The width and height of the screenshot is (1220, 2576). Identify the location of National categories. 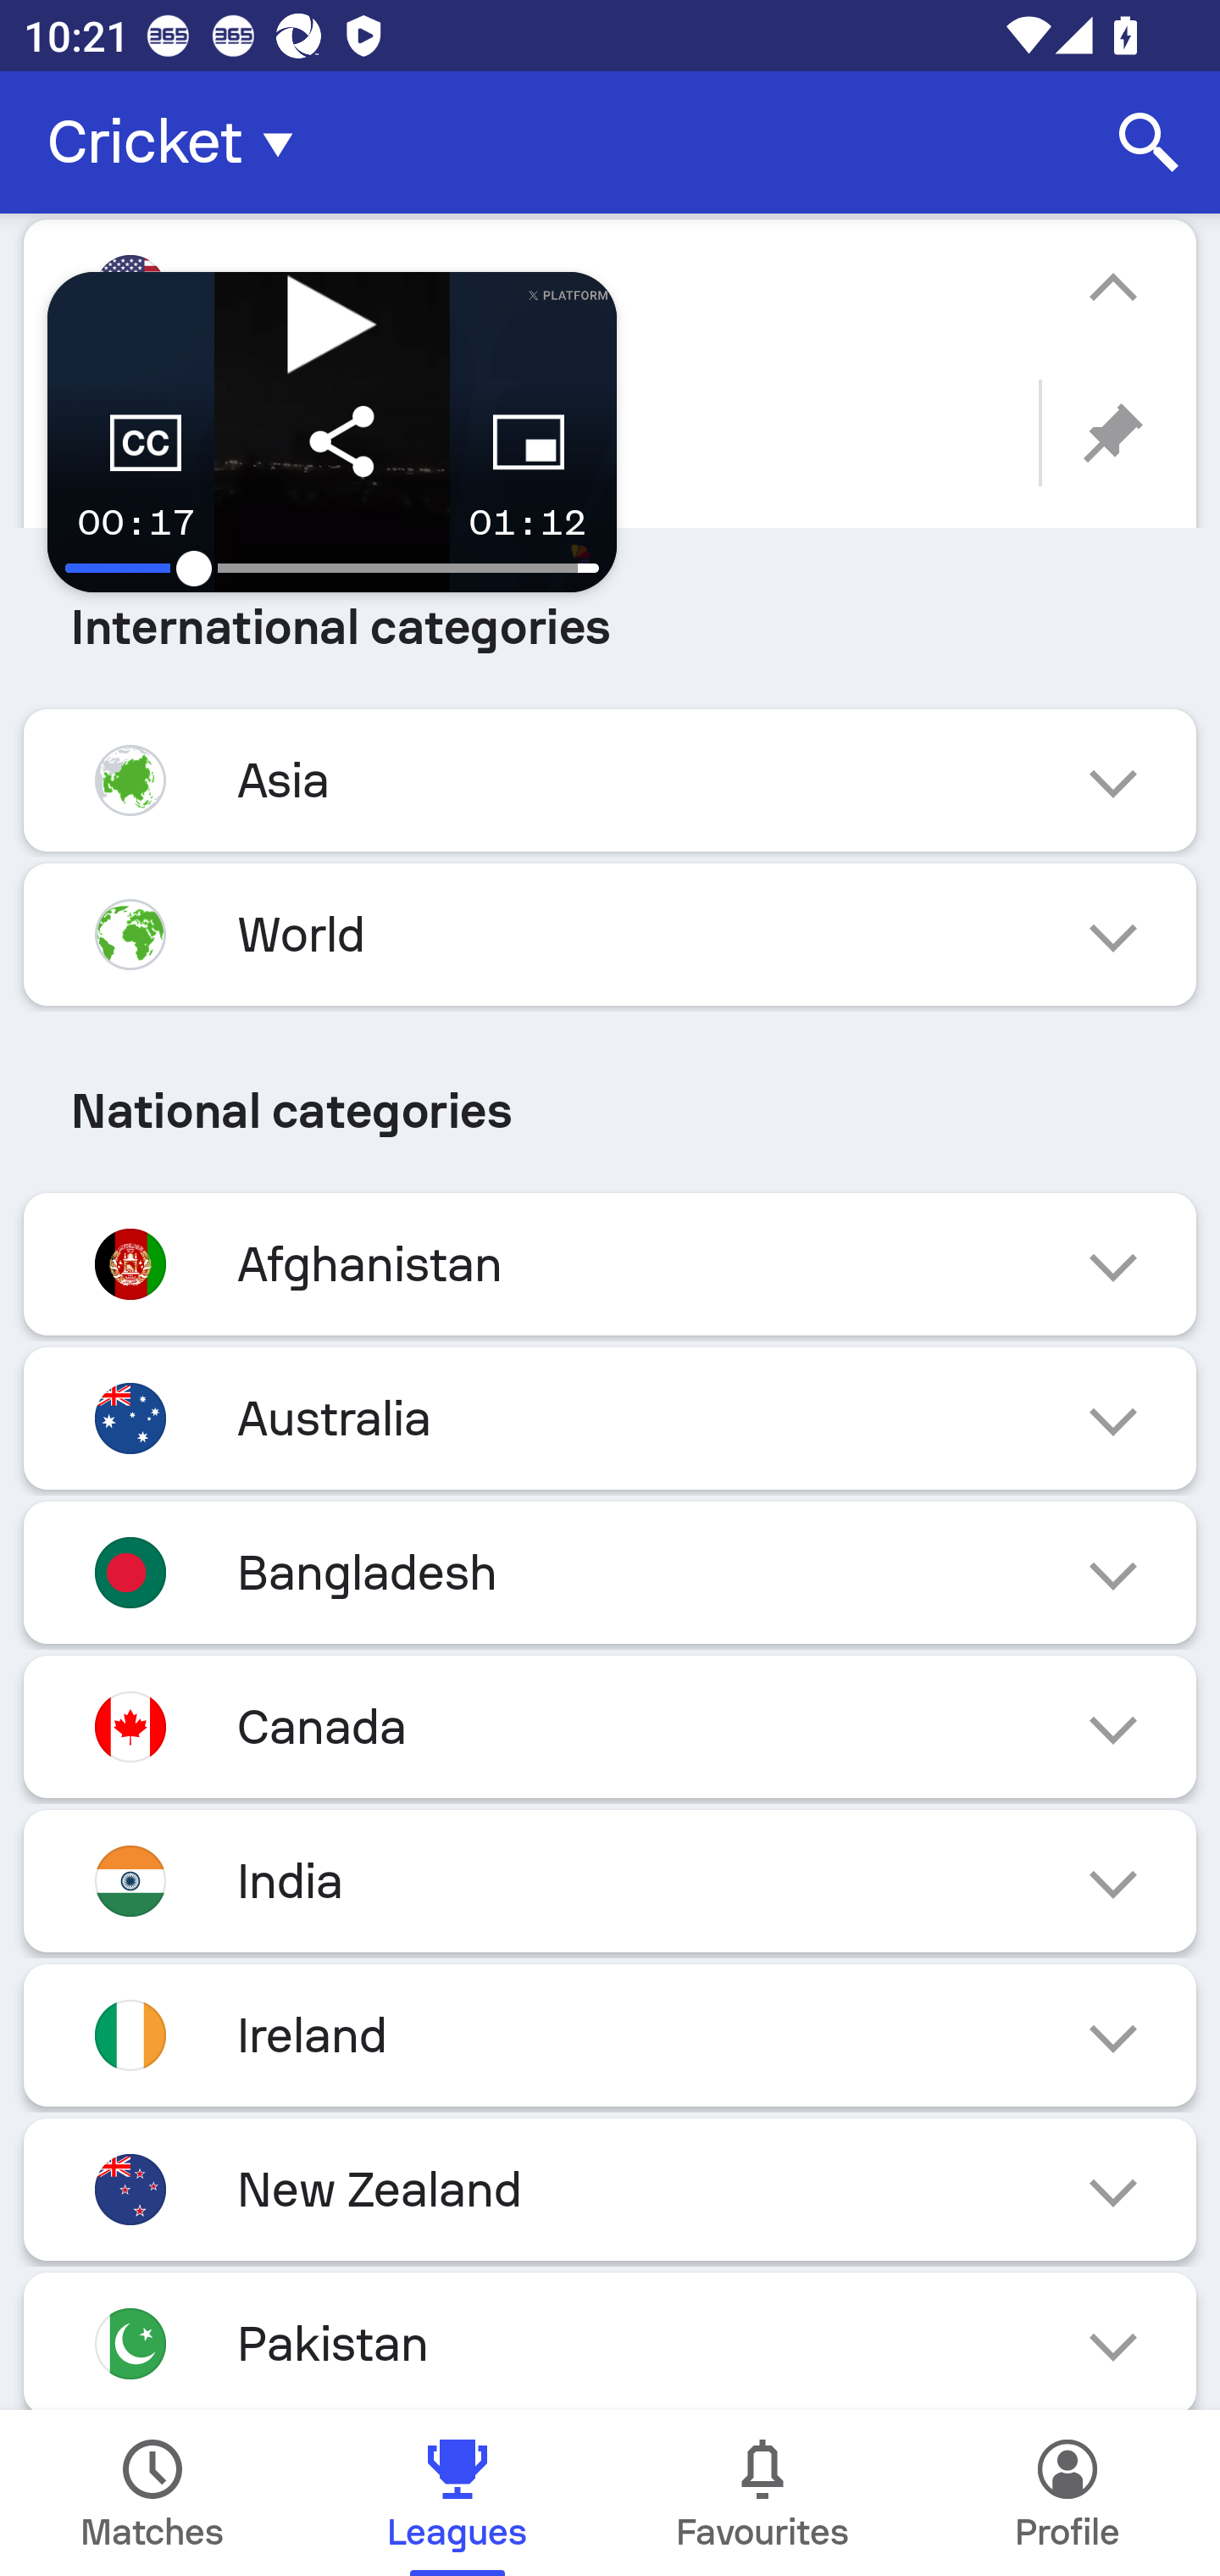
(610, 1112).